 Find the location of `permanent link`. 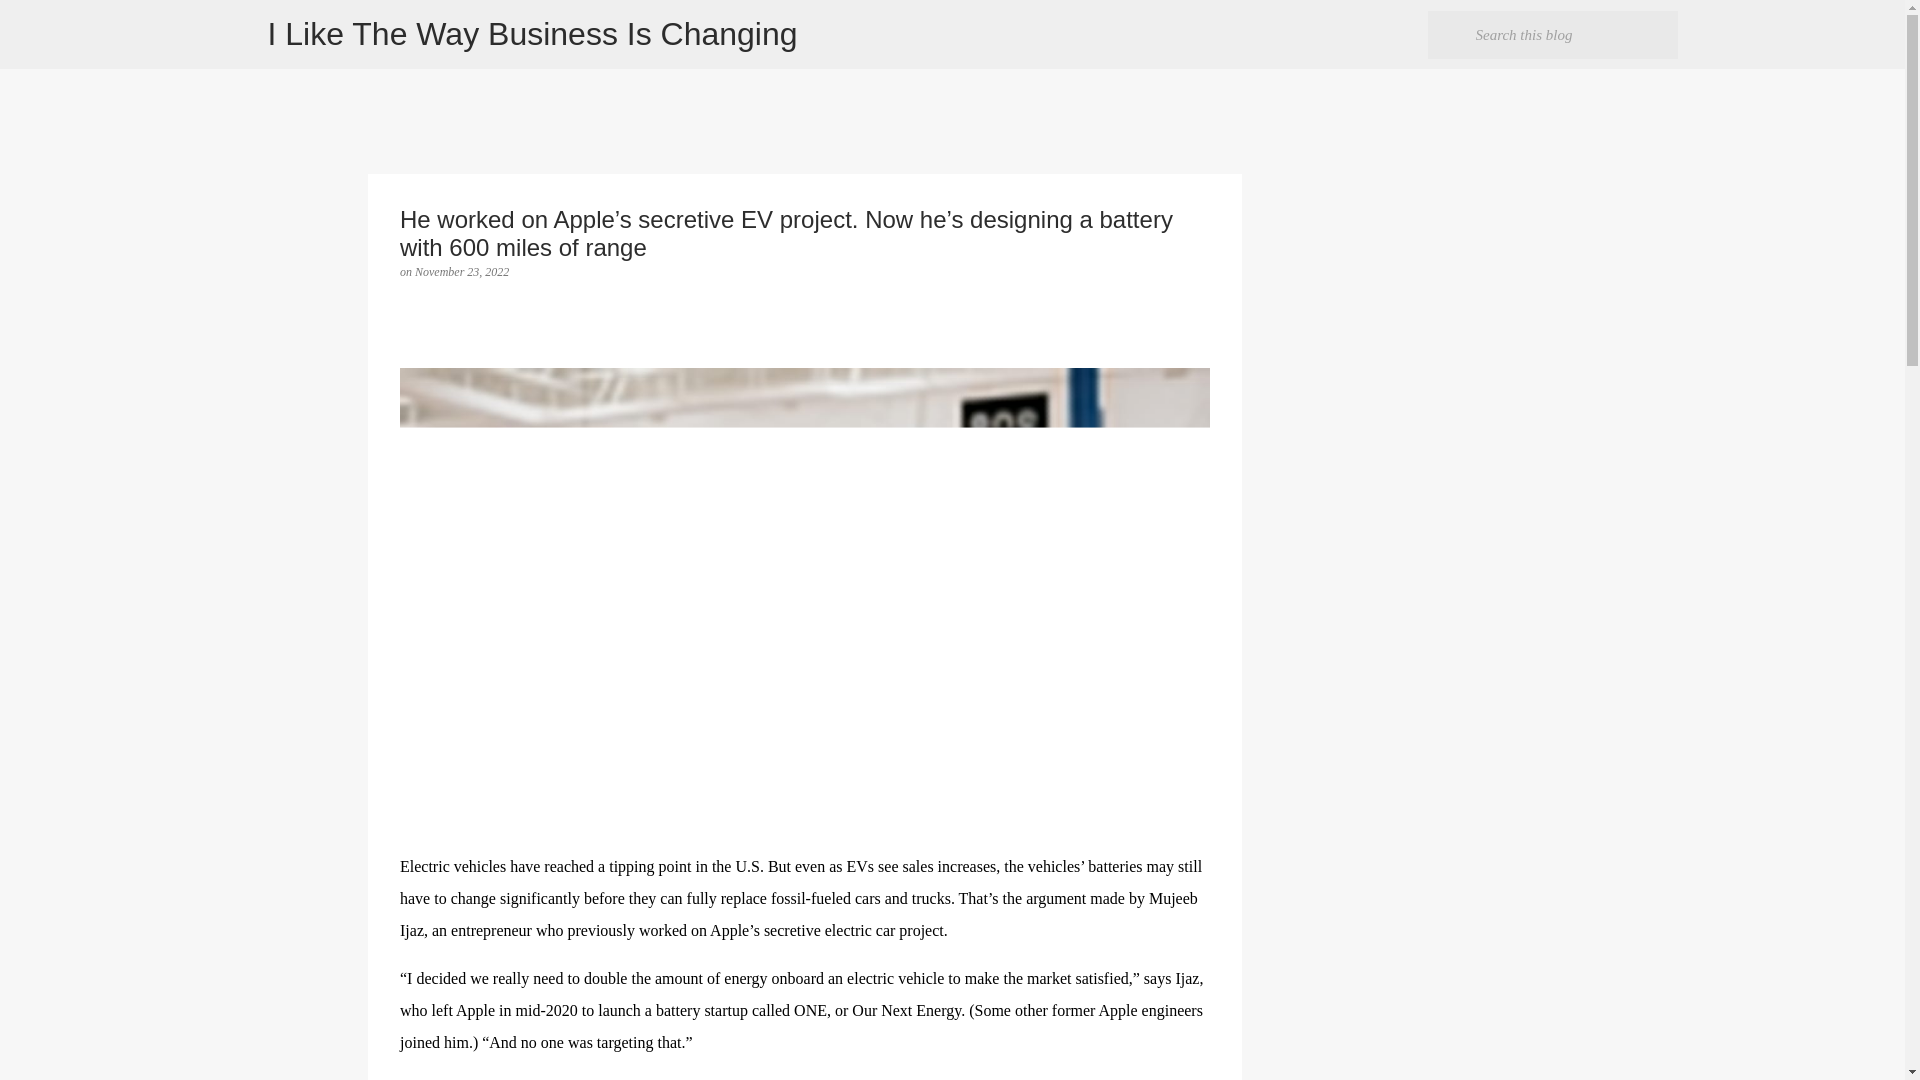

permanent link is located at coordinates (461, 271).